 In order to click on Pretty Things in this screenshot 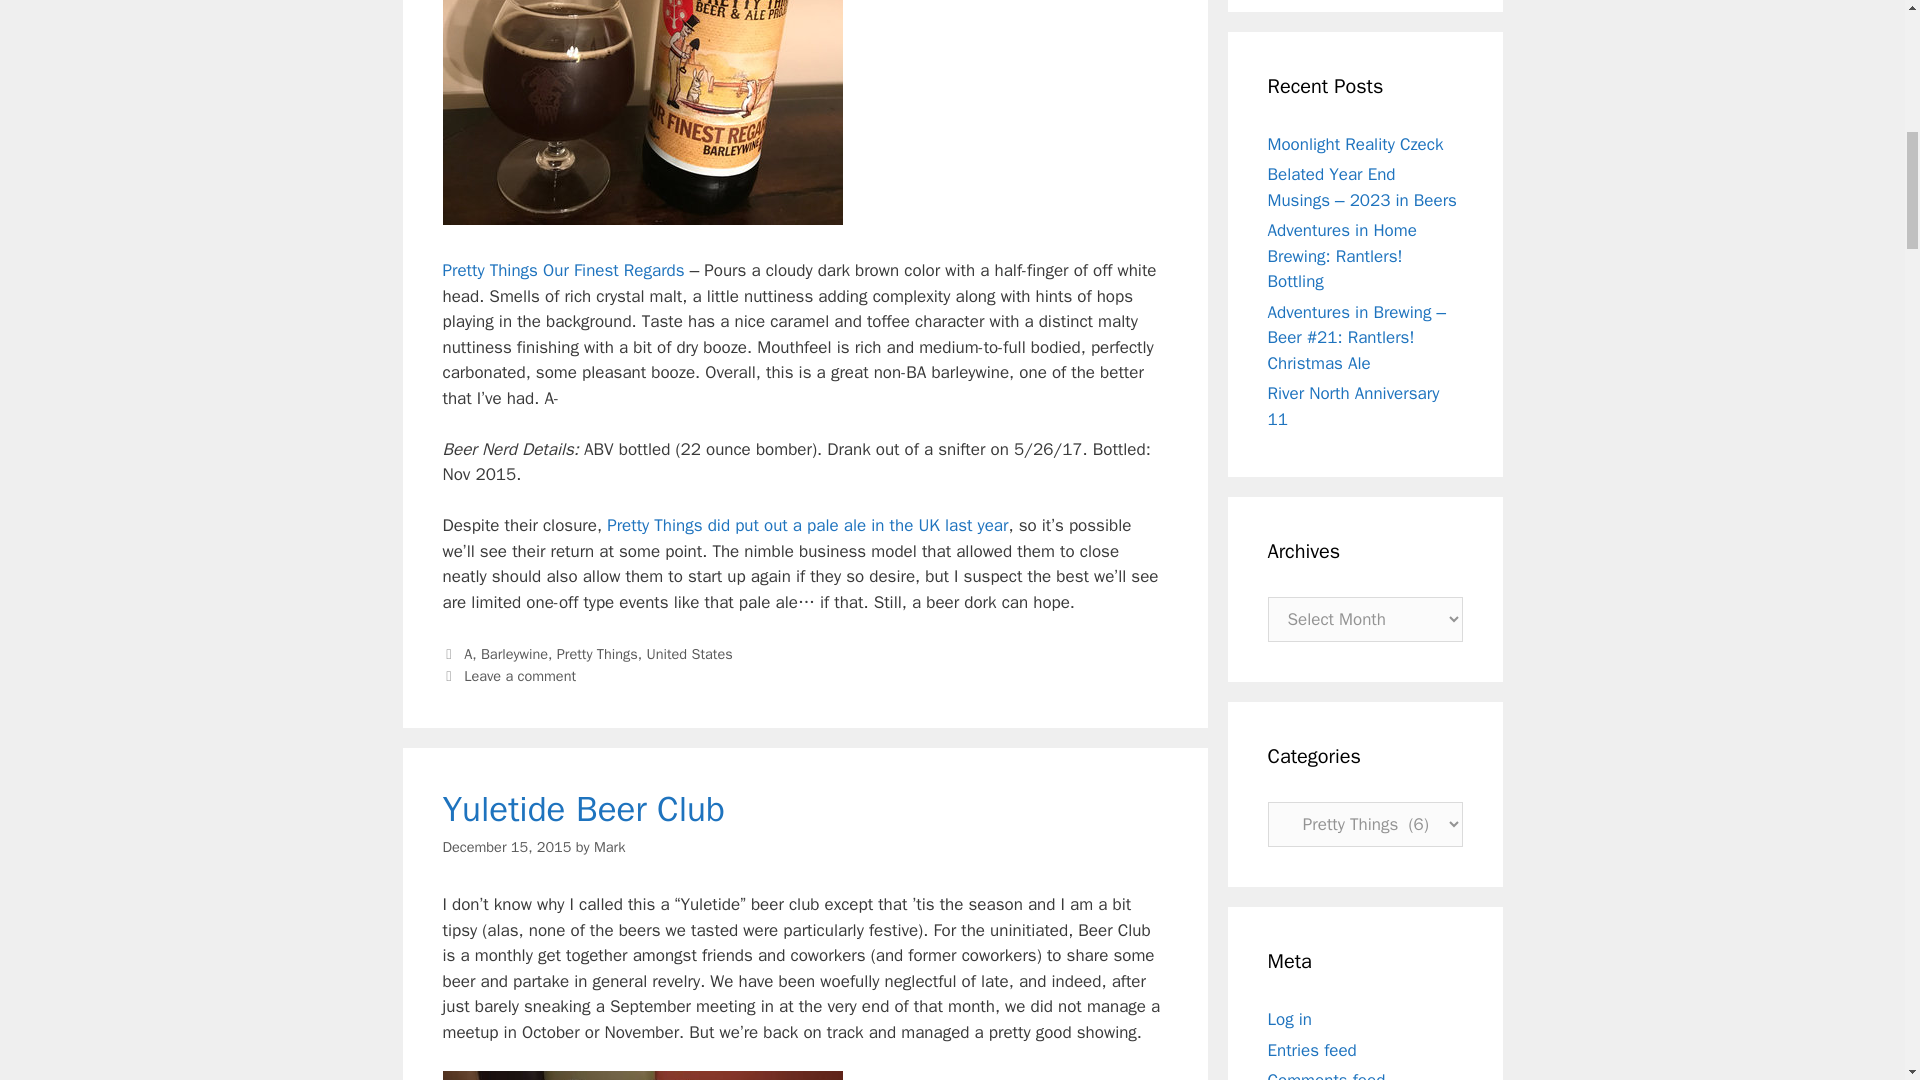, I will do `click(596, 654)`.